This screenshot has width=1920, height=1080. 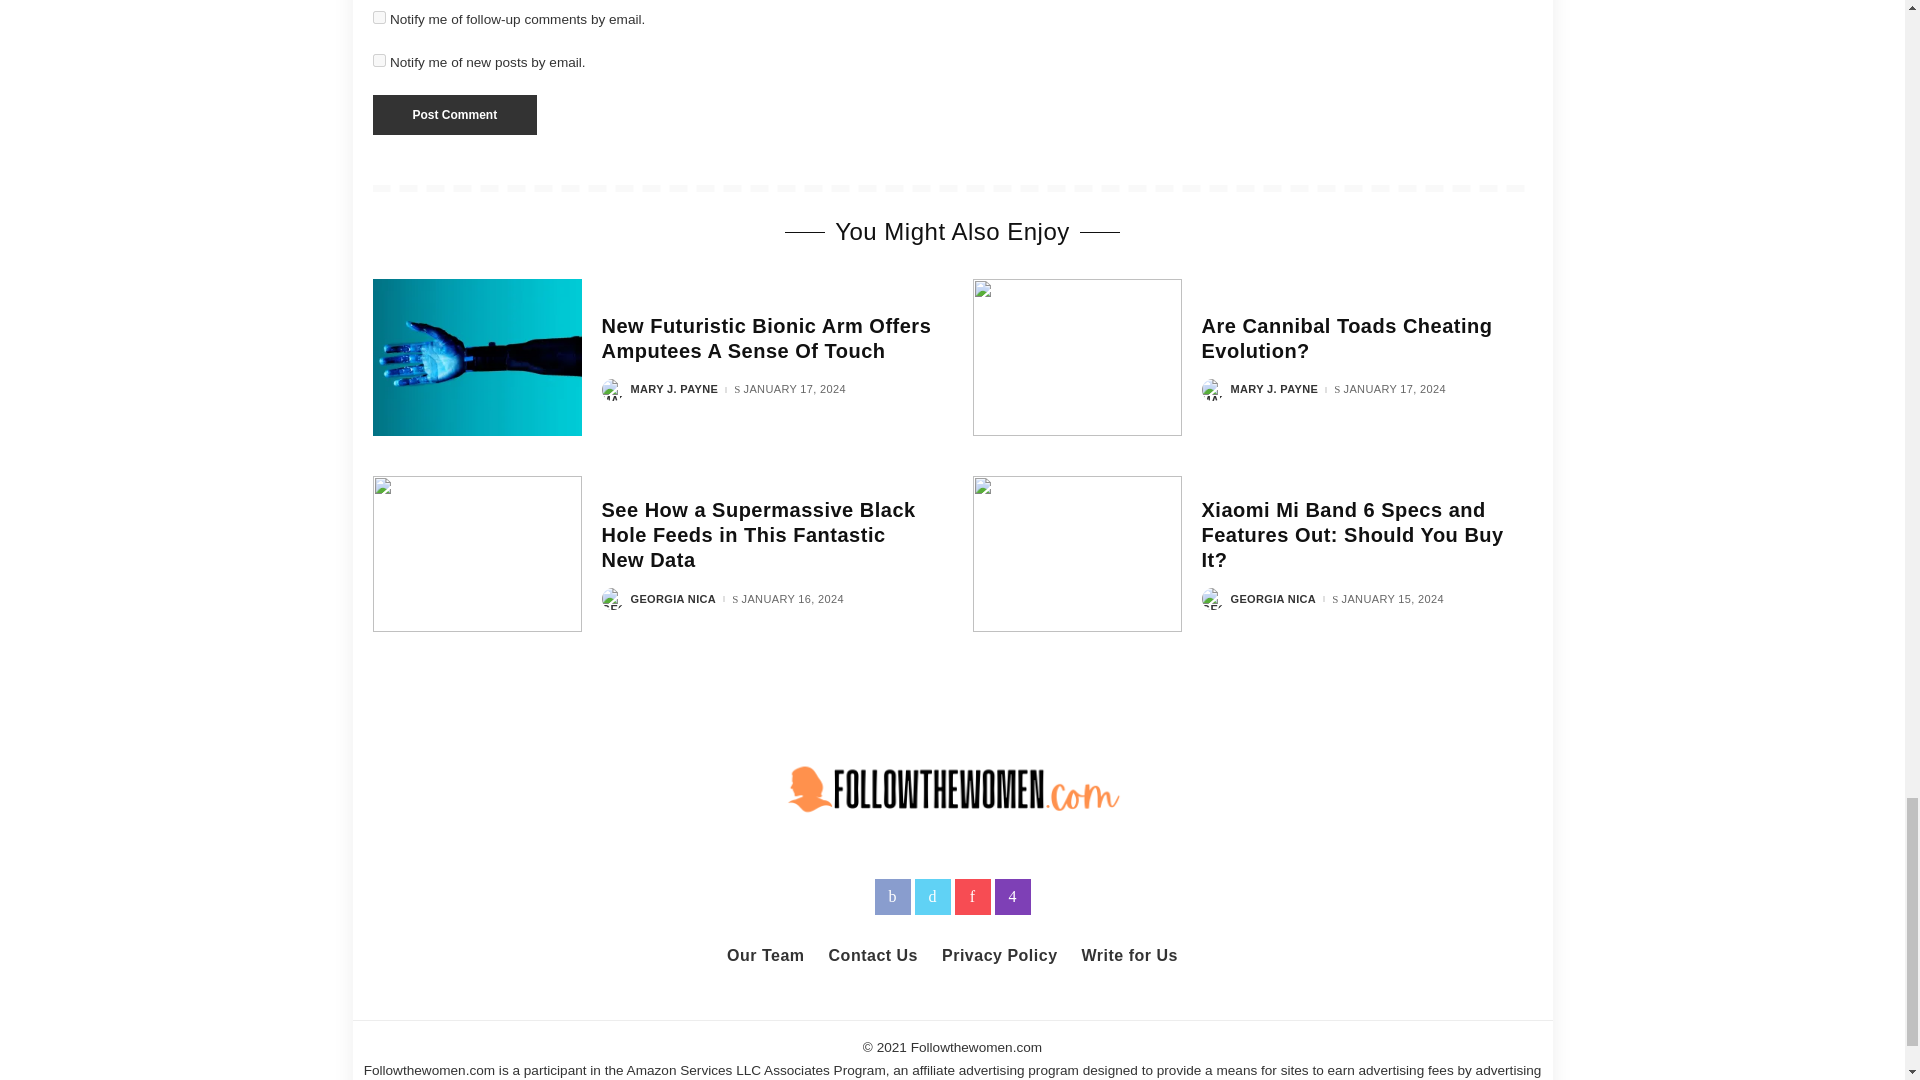 I want to click on subscribe, so click(x=378, y=60).